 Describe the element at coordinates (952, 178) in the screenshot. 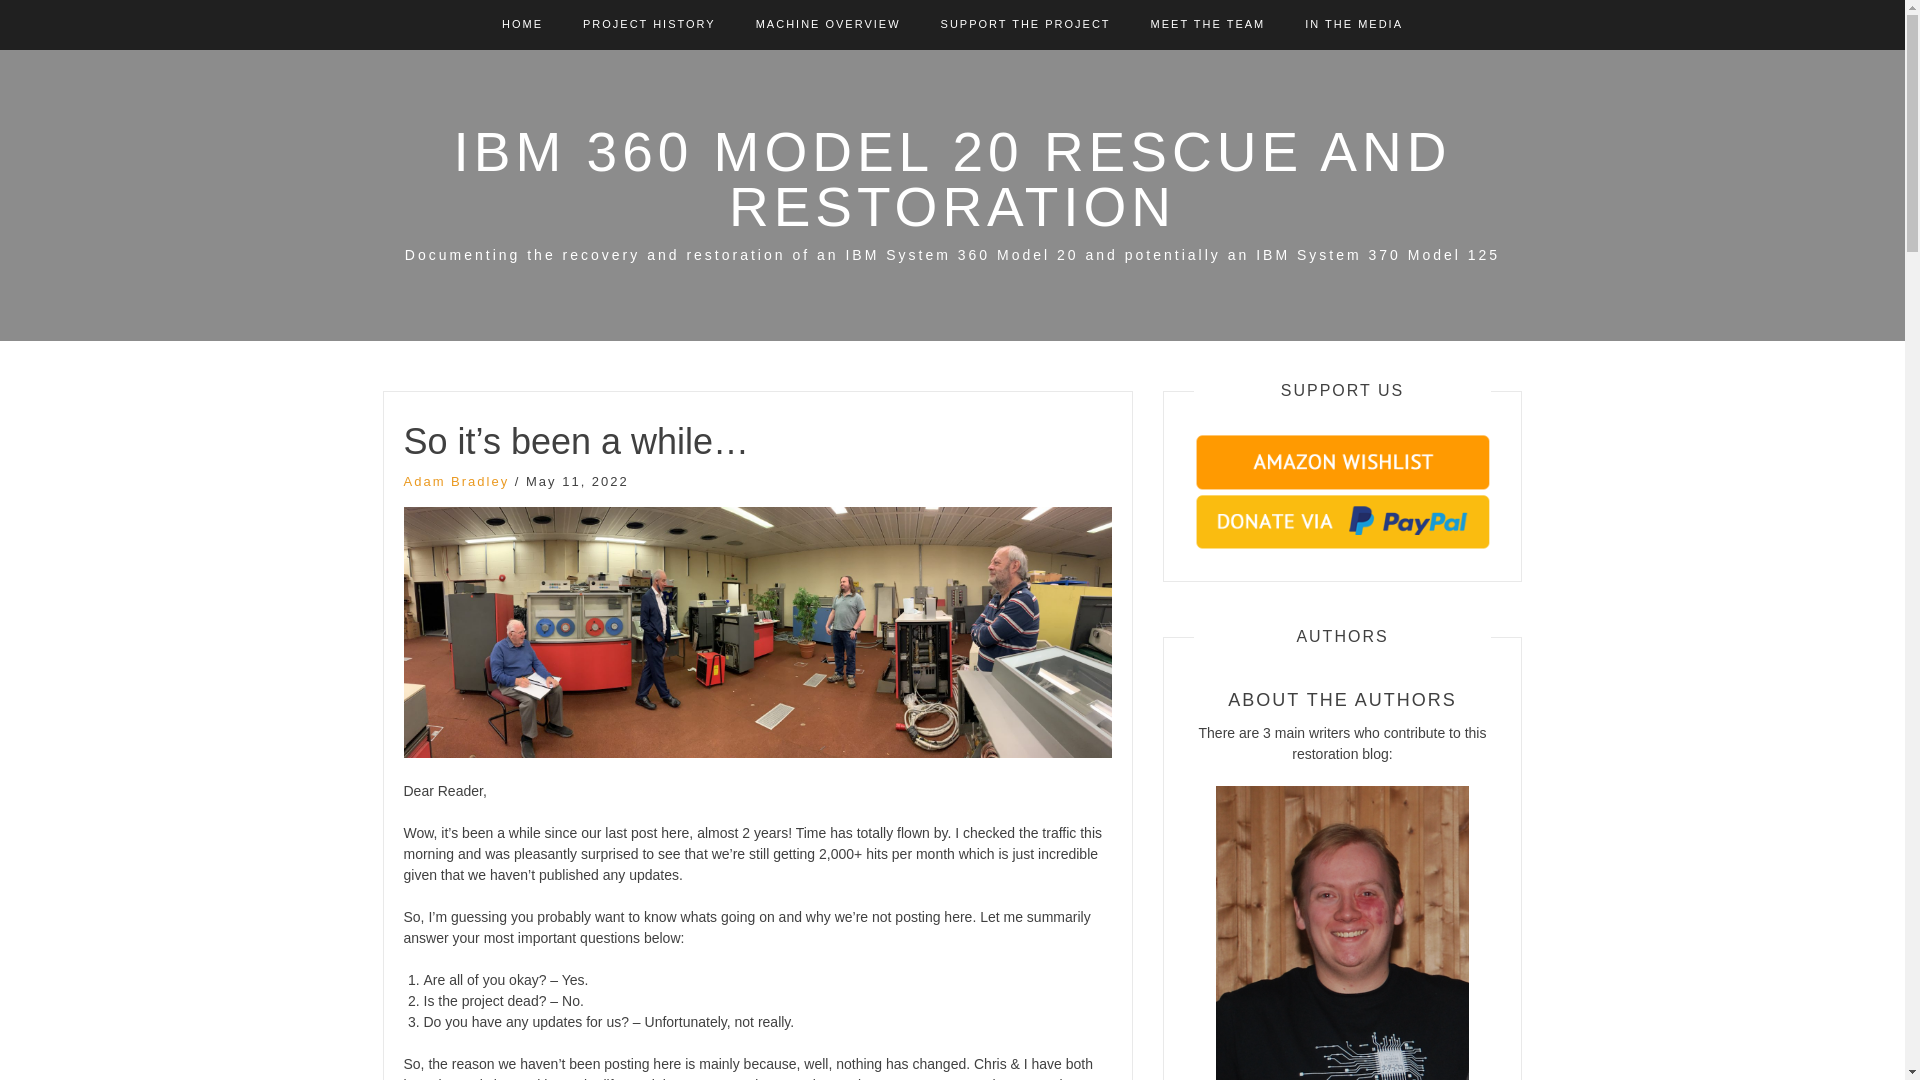

I see `IBM 360 MODEL 20 RESCUE AND RESTORATION` at that location.